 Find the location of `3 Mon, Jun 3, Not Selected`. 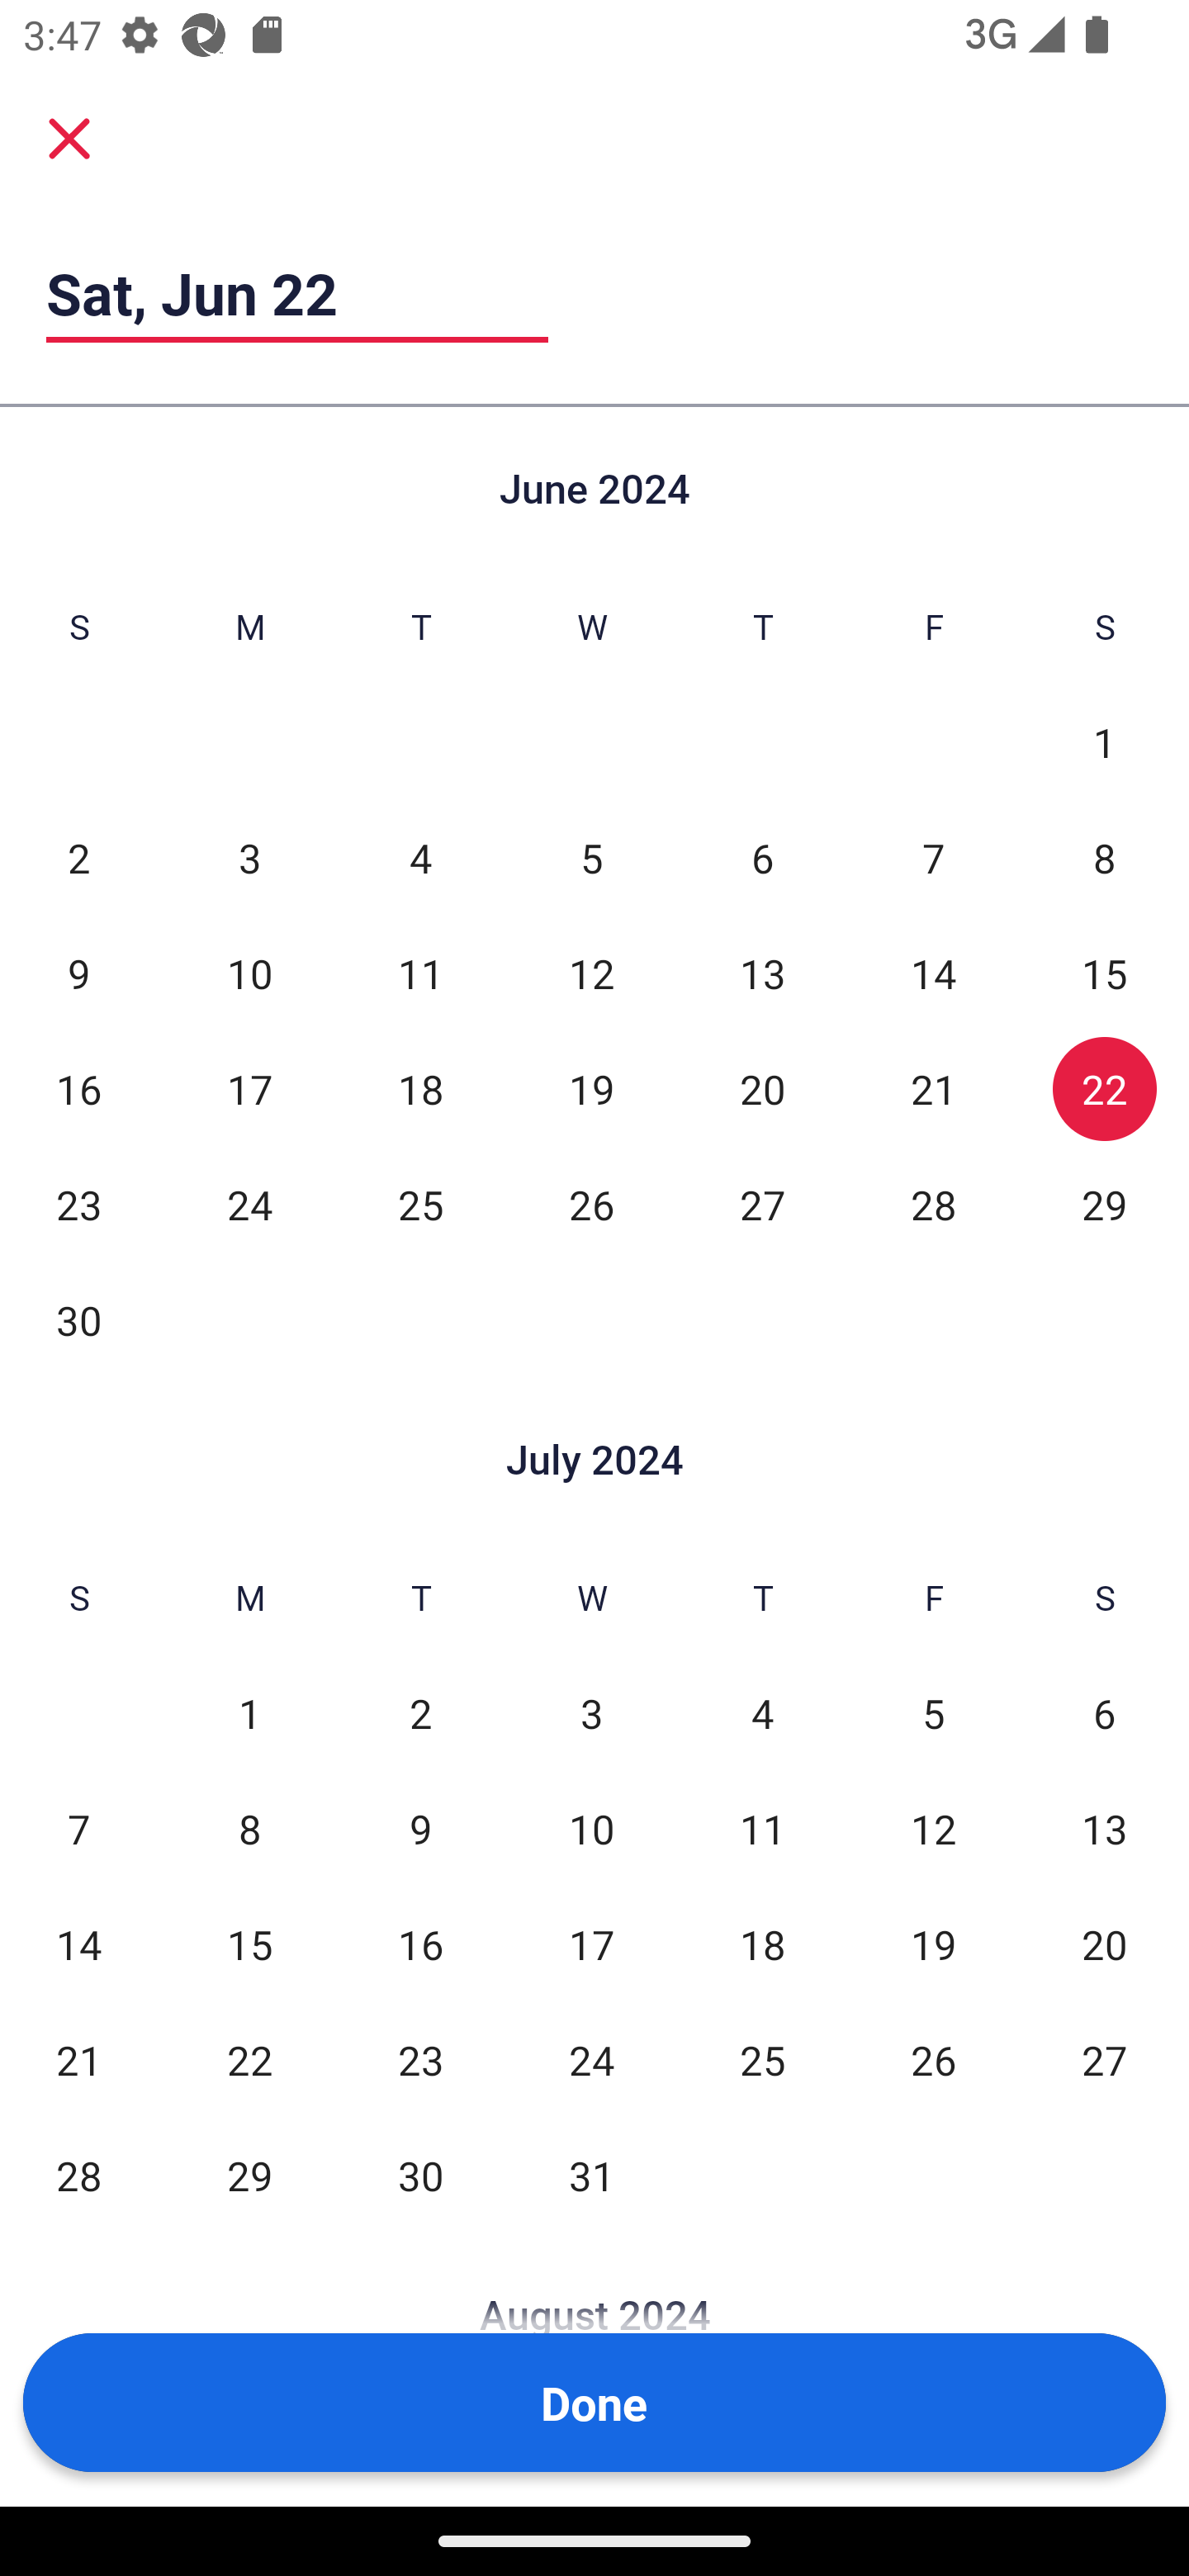

3 Mon, Jun 3, Not Selected is located at coordinates (249, 857).